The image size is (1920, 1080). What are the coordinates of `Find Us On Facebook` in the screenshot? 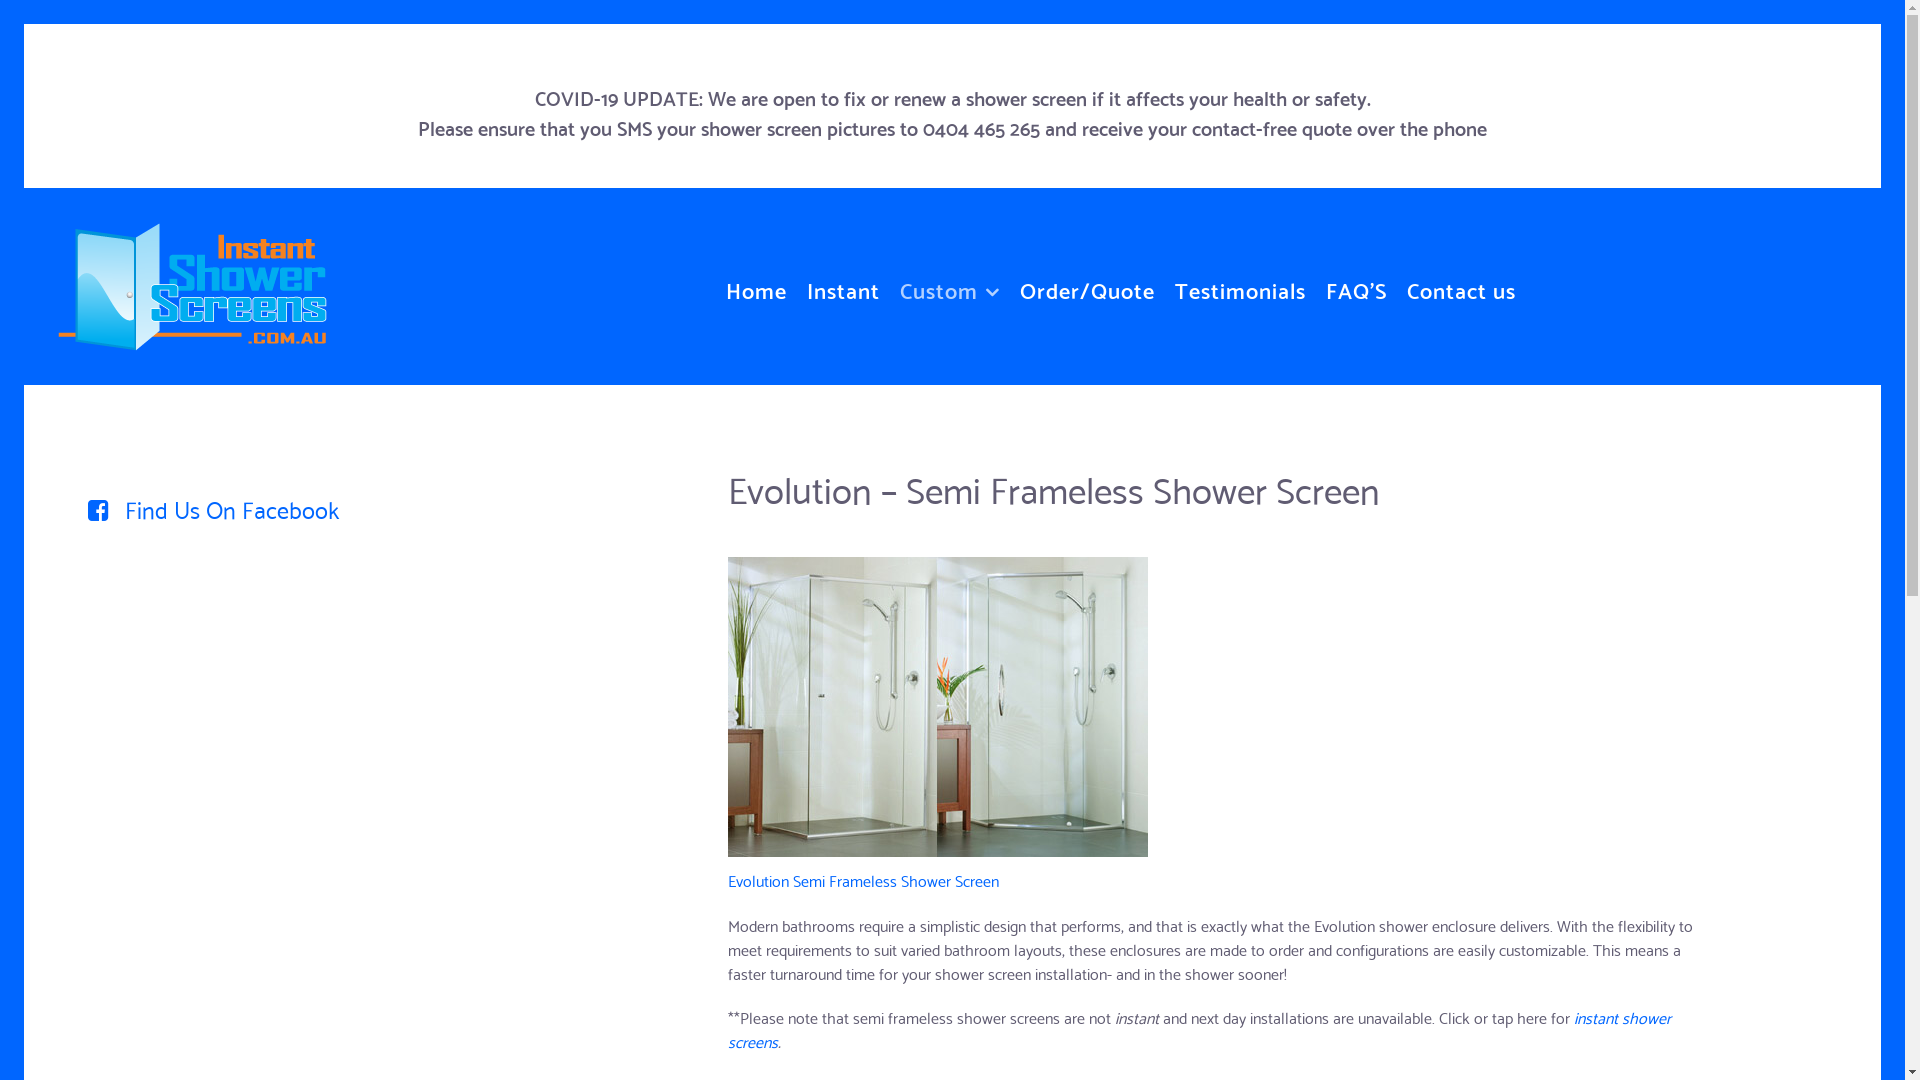 It's located at (198, 508).